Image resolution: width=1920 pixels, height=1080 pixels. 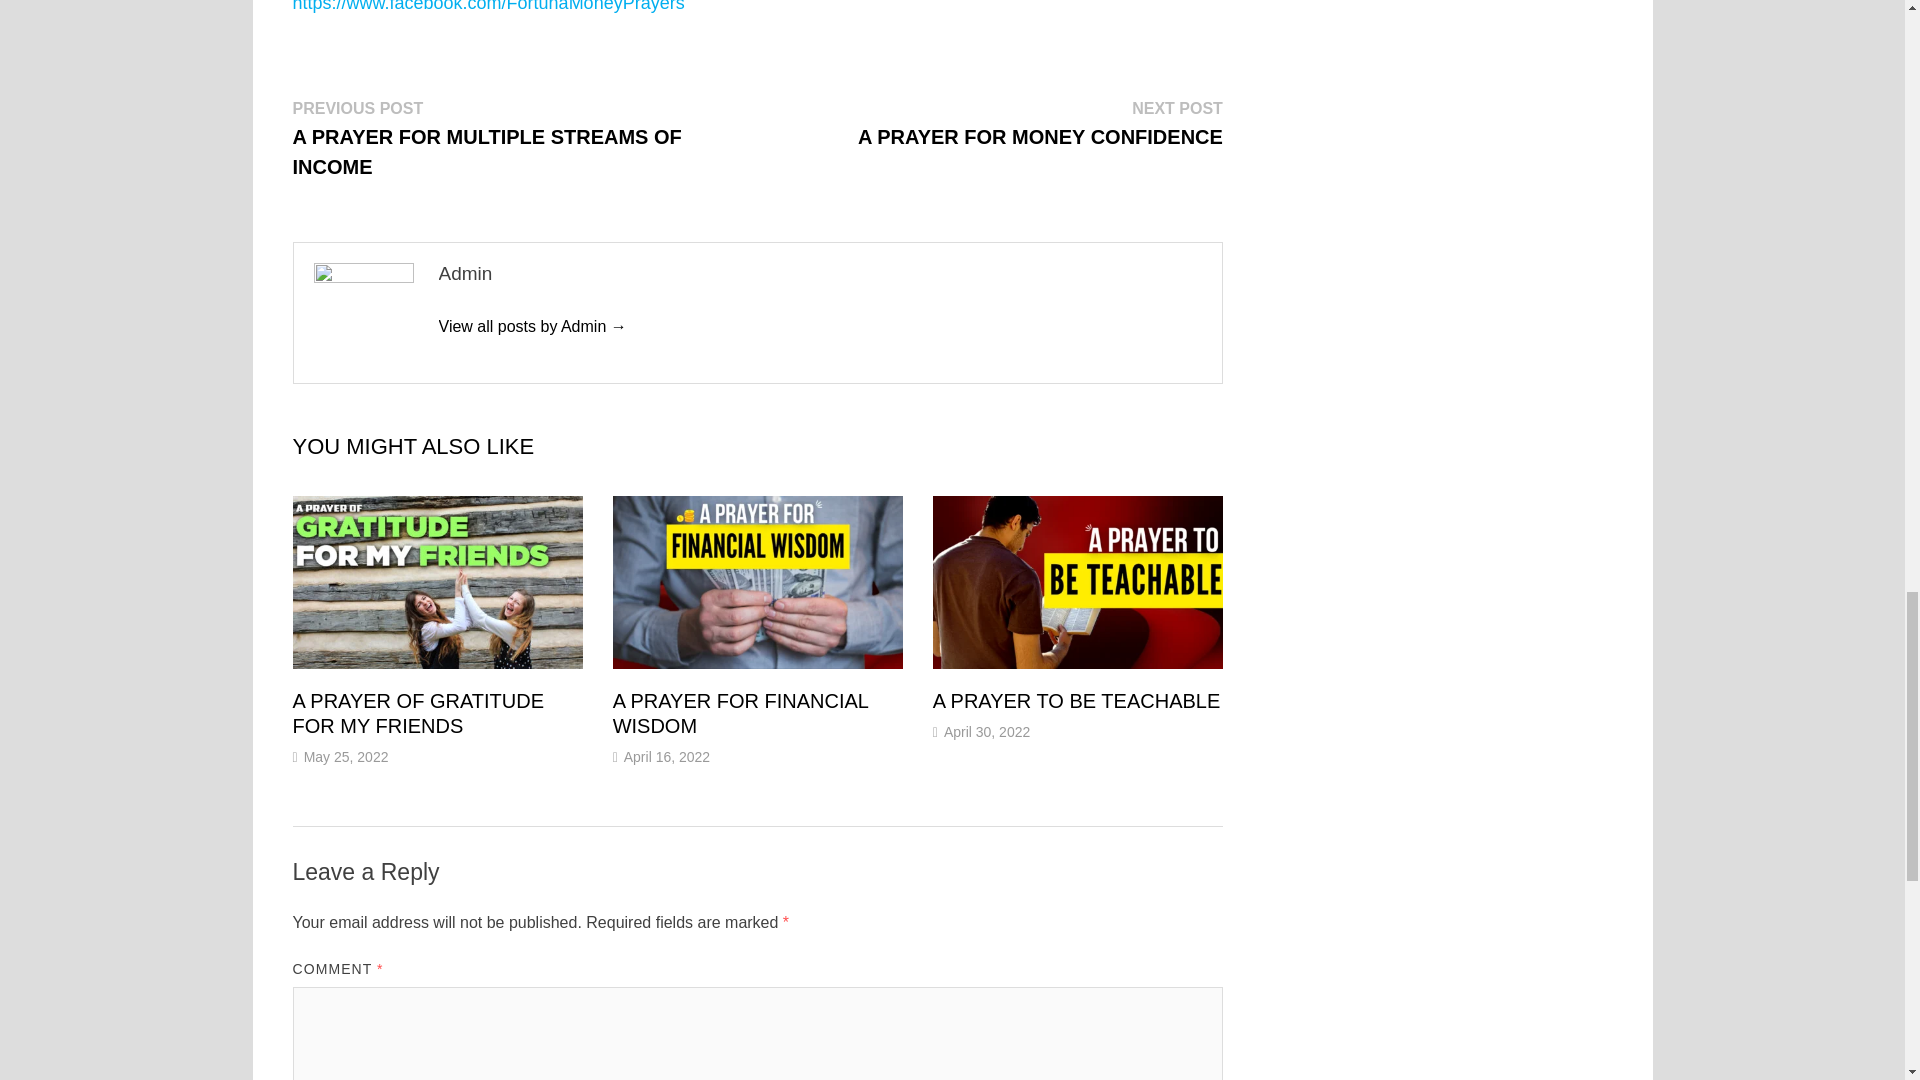 I want to click on Admin, so click(x=531, y=326).